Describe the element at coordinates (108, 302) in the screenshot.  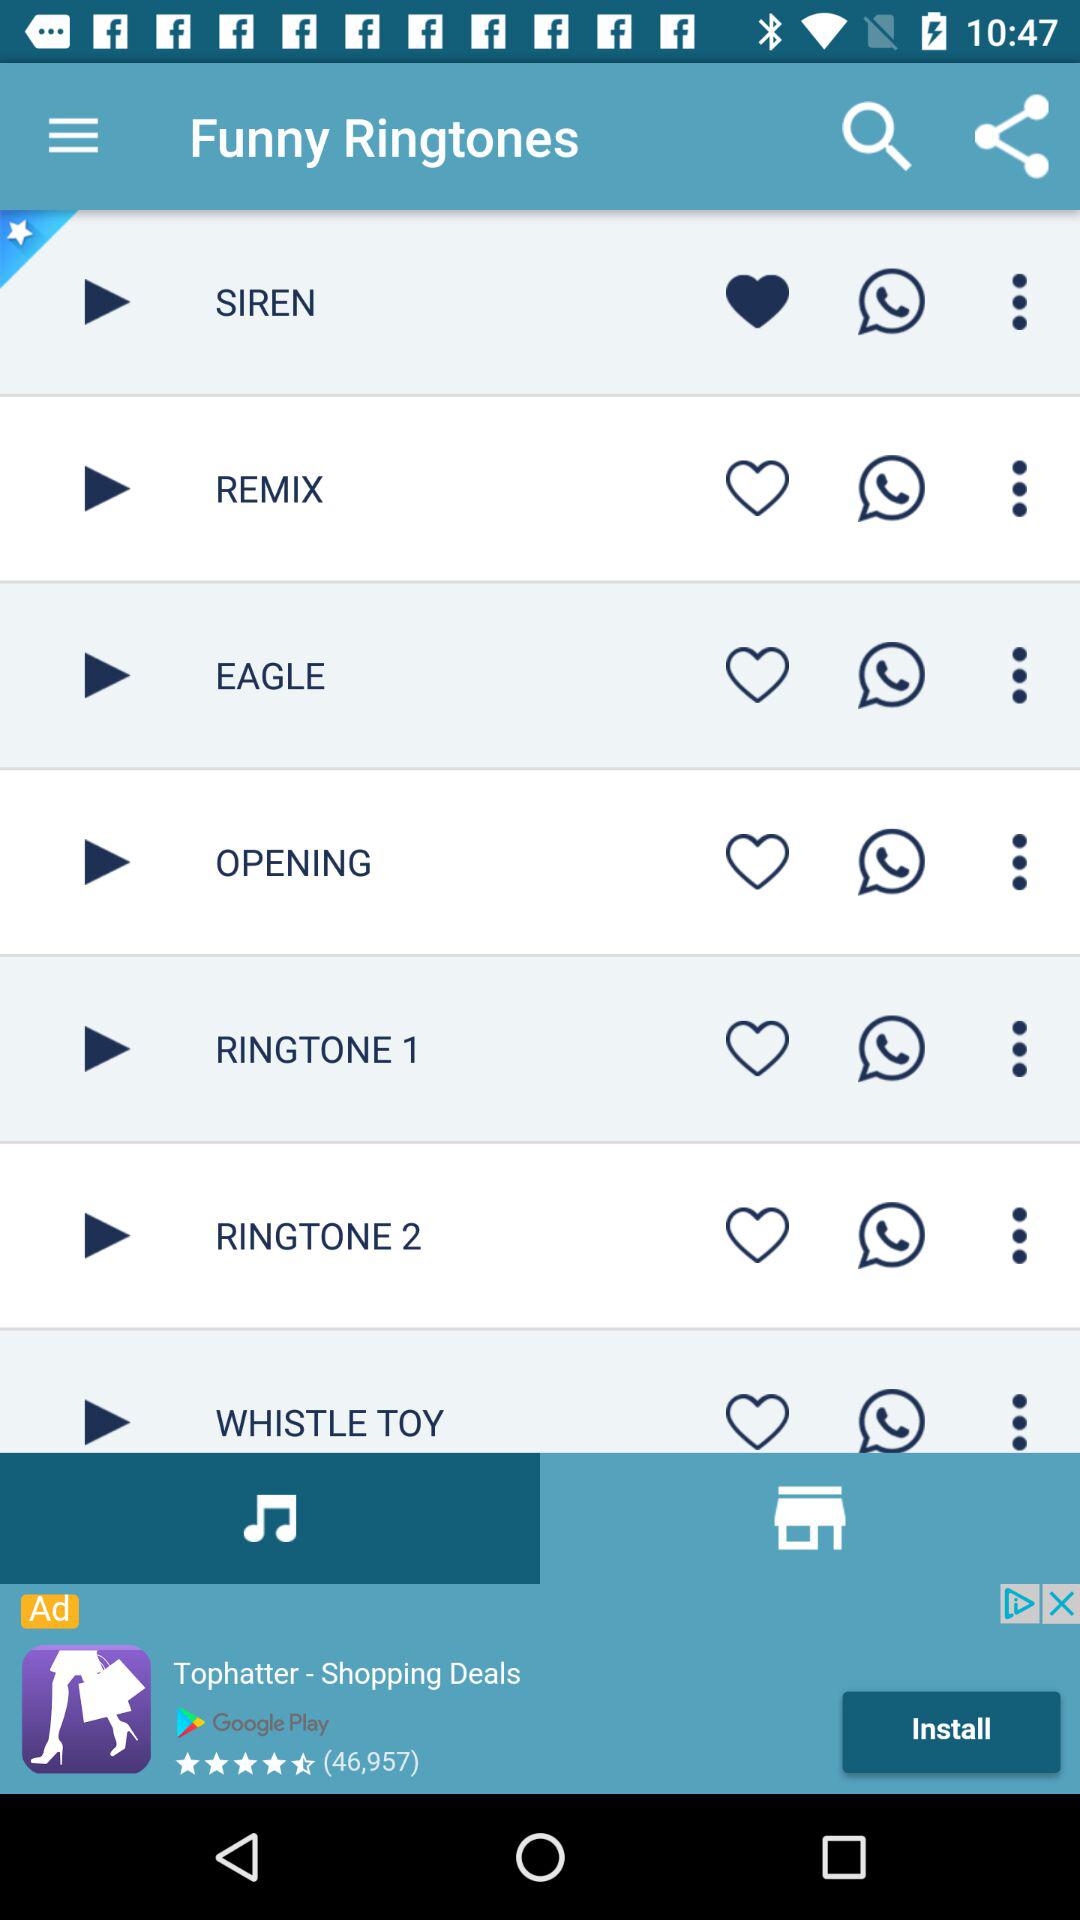
I see `play button` at that location.